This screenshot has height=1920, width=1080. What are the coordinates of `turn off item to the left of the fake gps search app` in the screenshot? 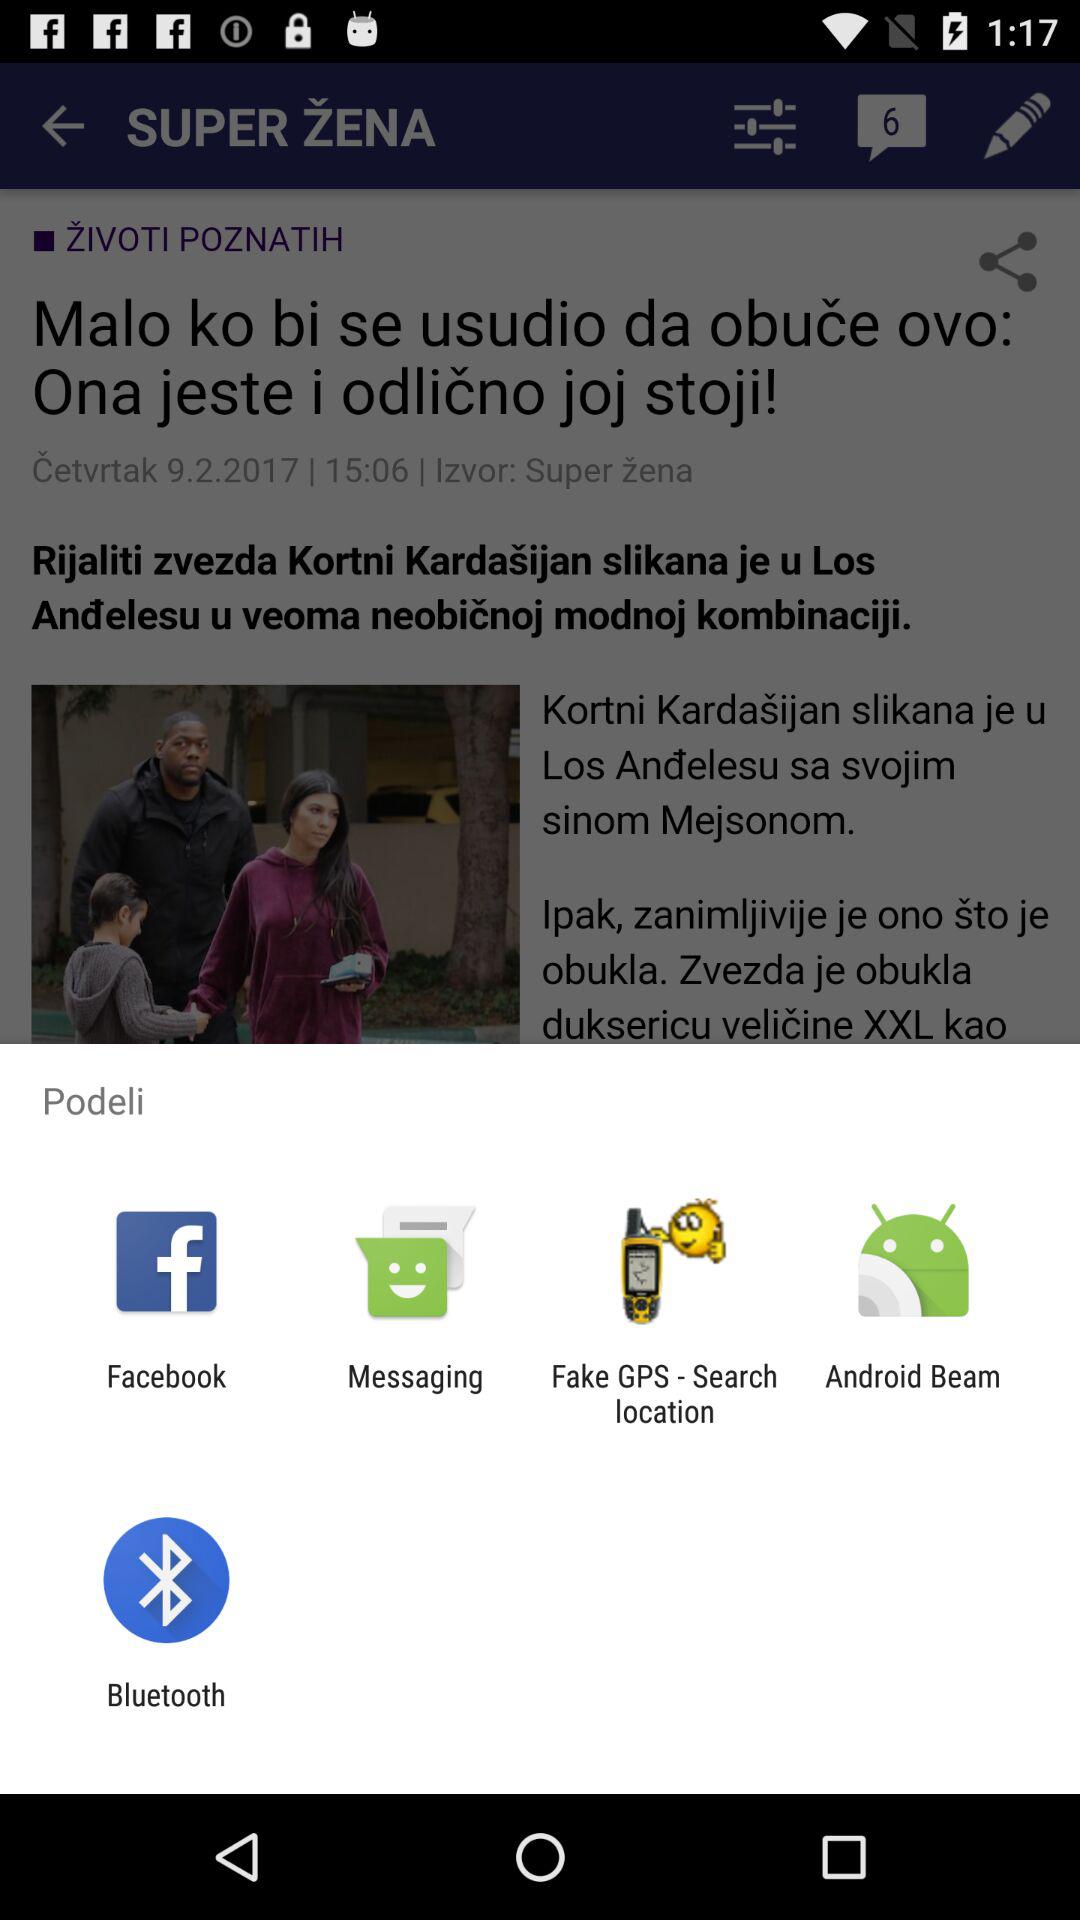 It's located at (415, 1393).